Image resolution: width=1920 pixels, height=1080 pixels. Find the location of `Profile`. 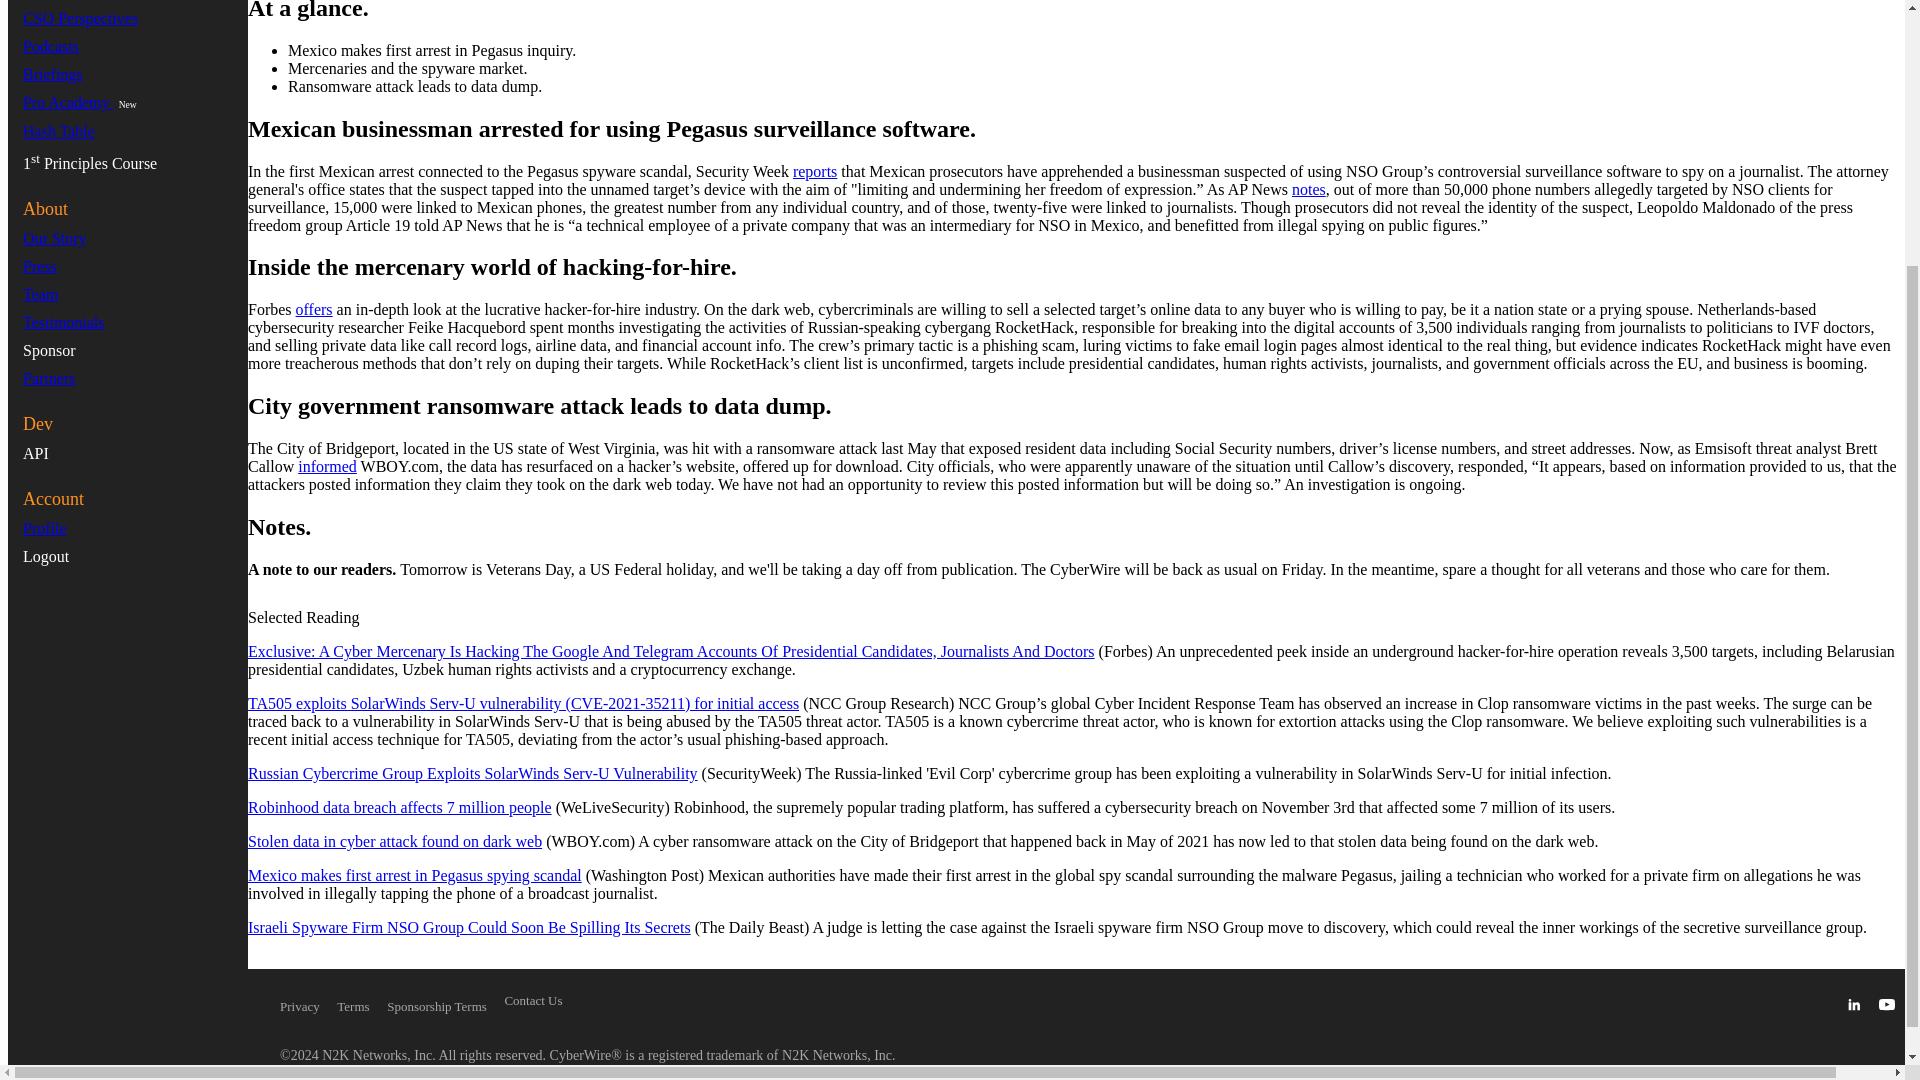

Profile is located at coordinates (45, 528).